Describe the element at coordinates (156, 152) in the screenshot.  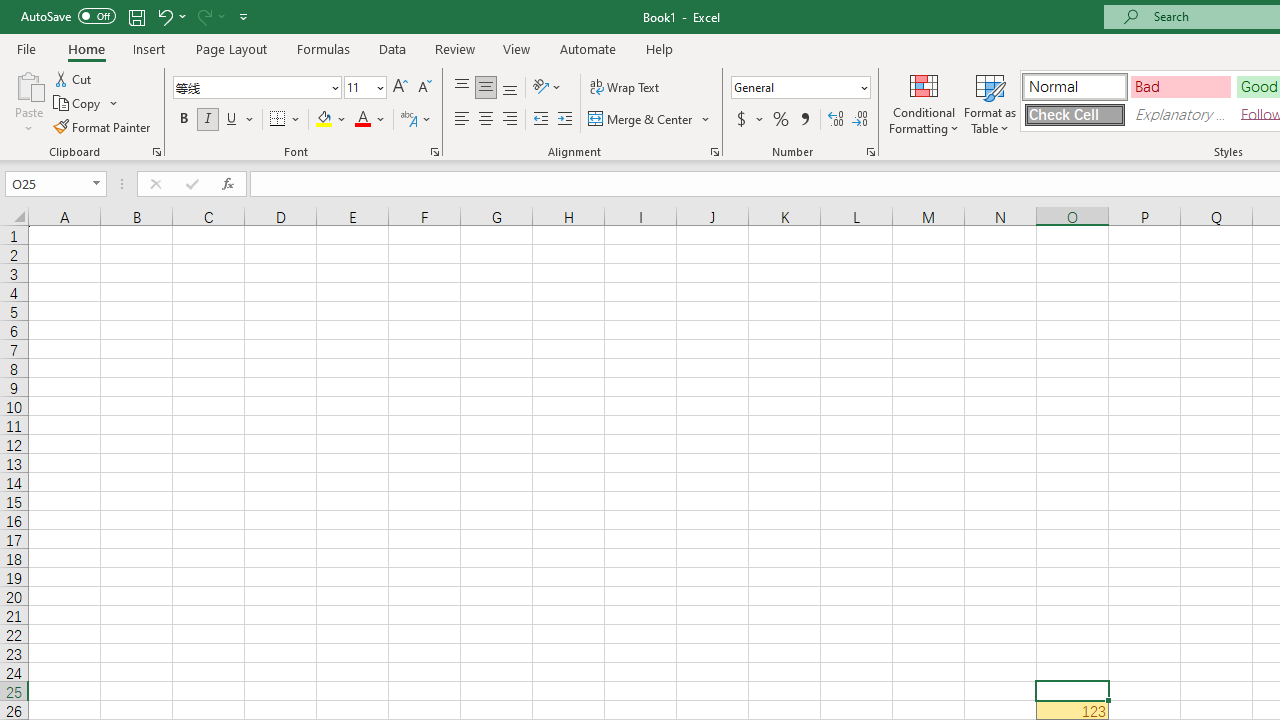
I see `Office Clipboard...` at that location.